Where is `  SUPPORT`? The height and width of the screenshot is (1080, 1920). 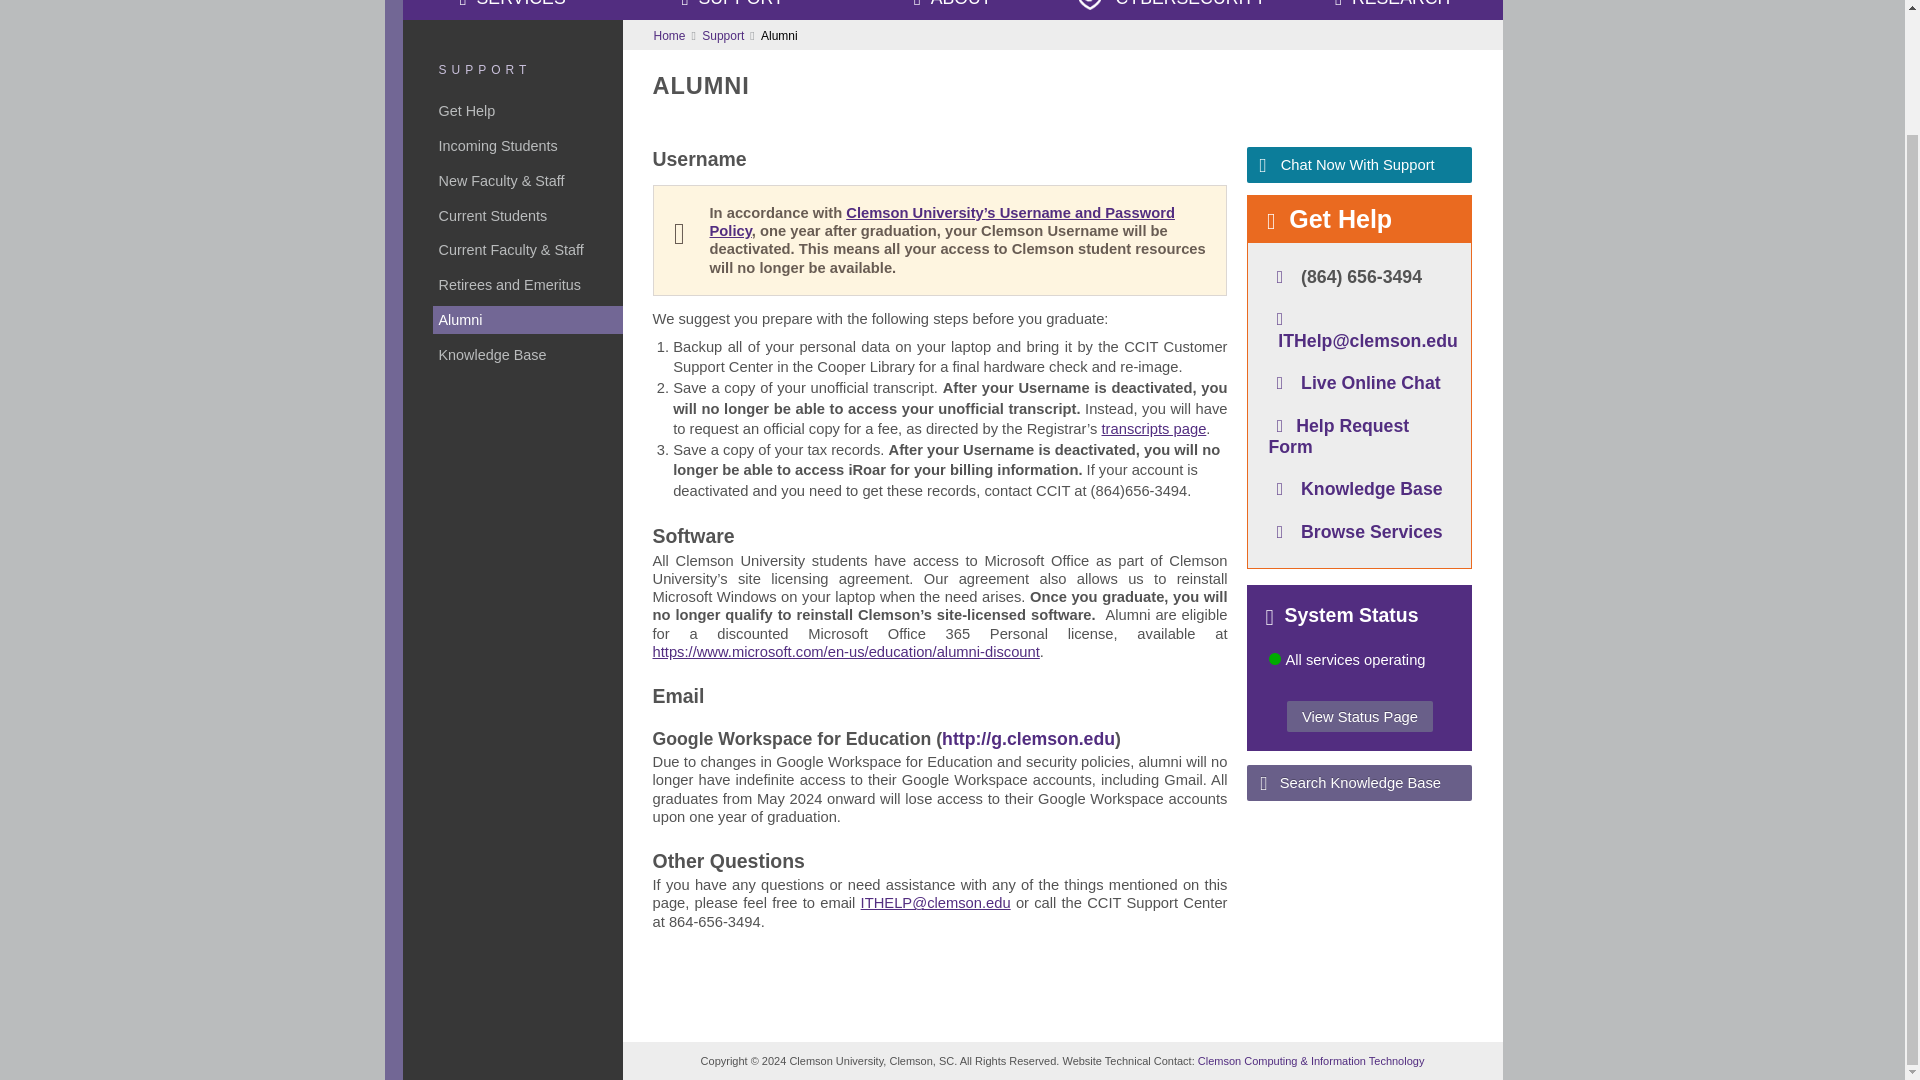
  SUPPORT is located at coordinates (732, 11).